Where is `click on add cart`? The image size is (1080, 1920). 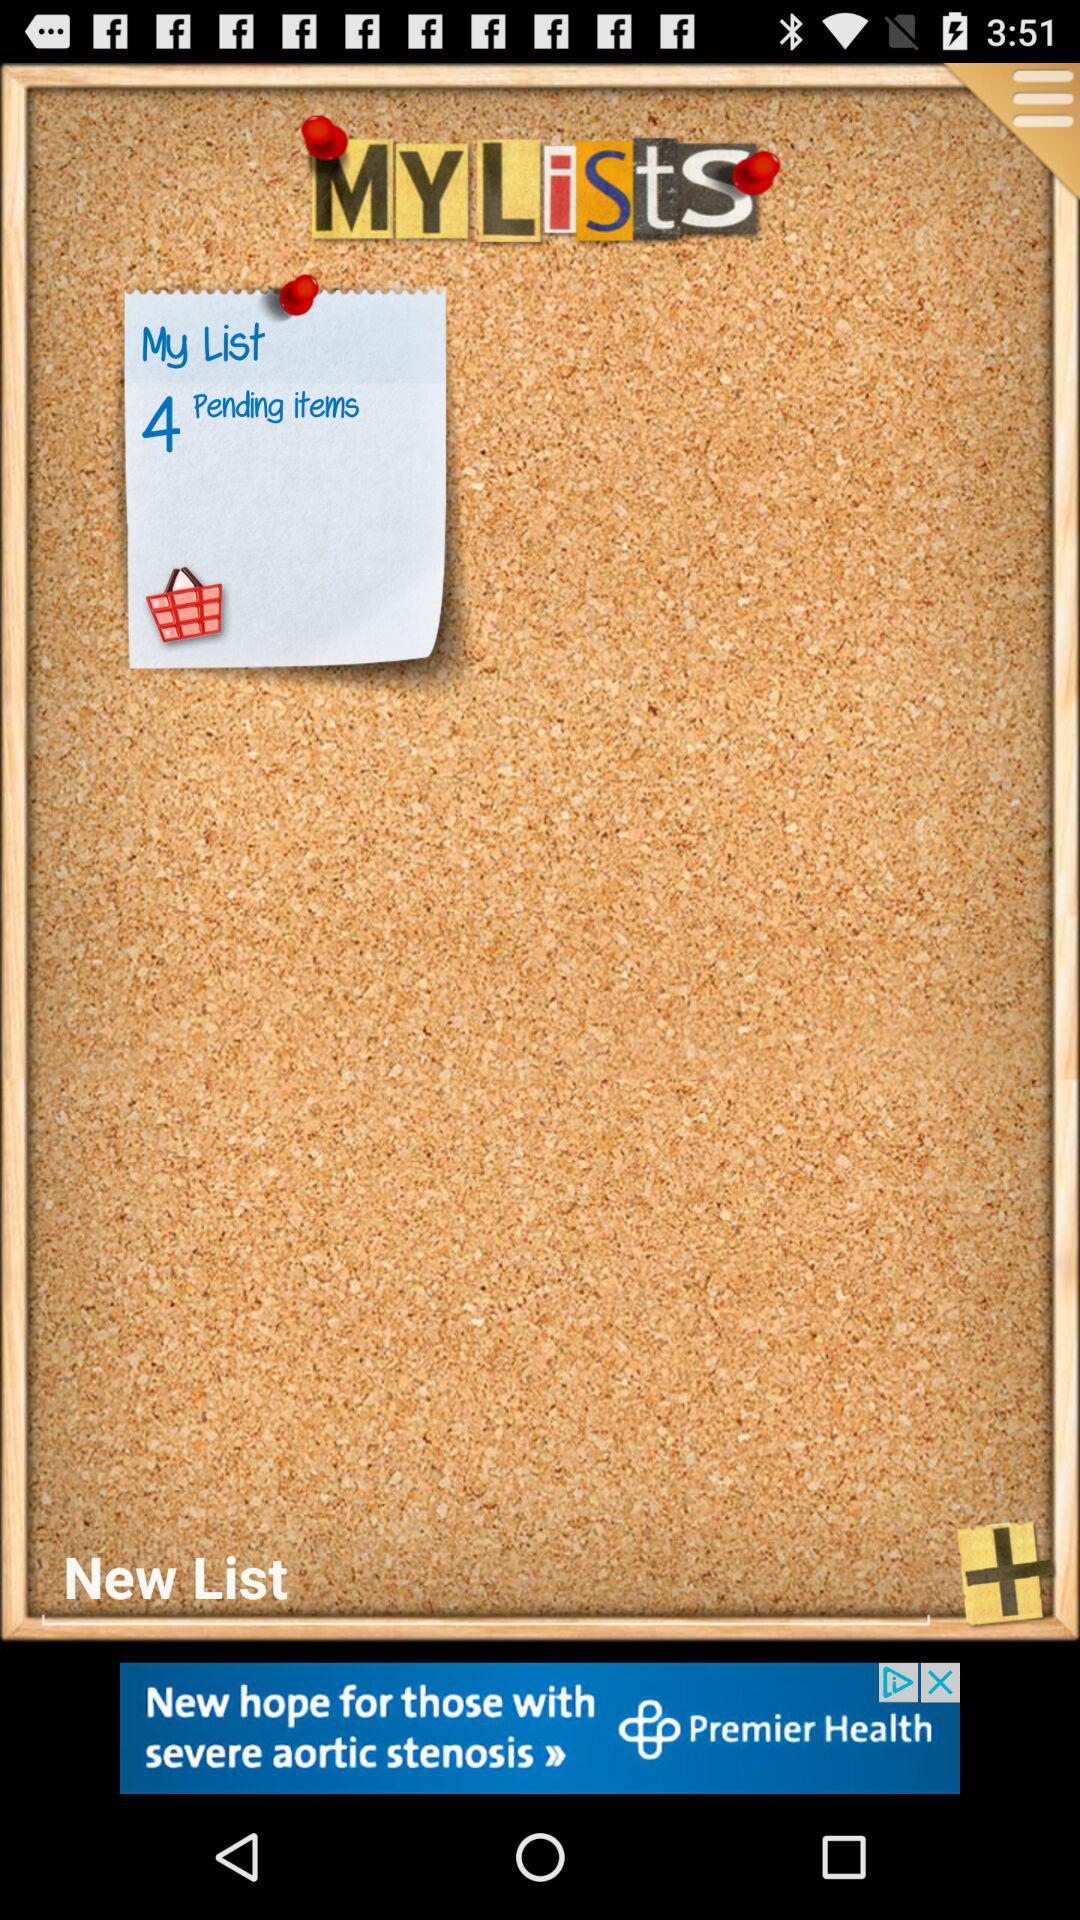 click on add cart is located at coordinates (186, 607).